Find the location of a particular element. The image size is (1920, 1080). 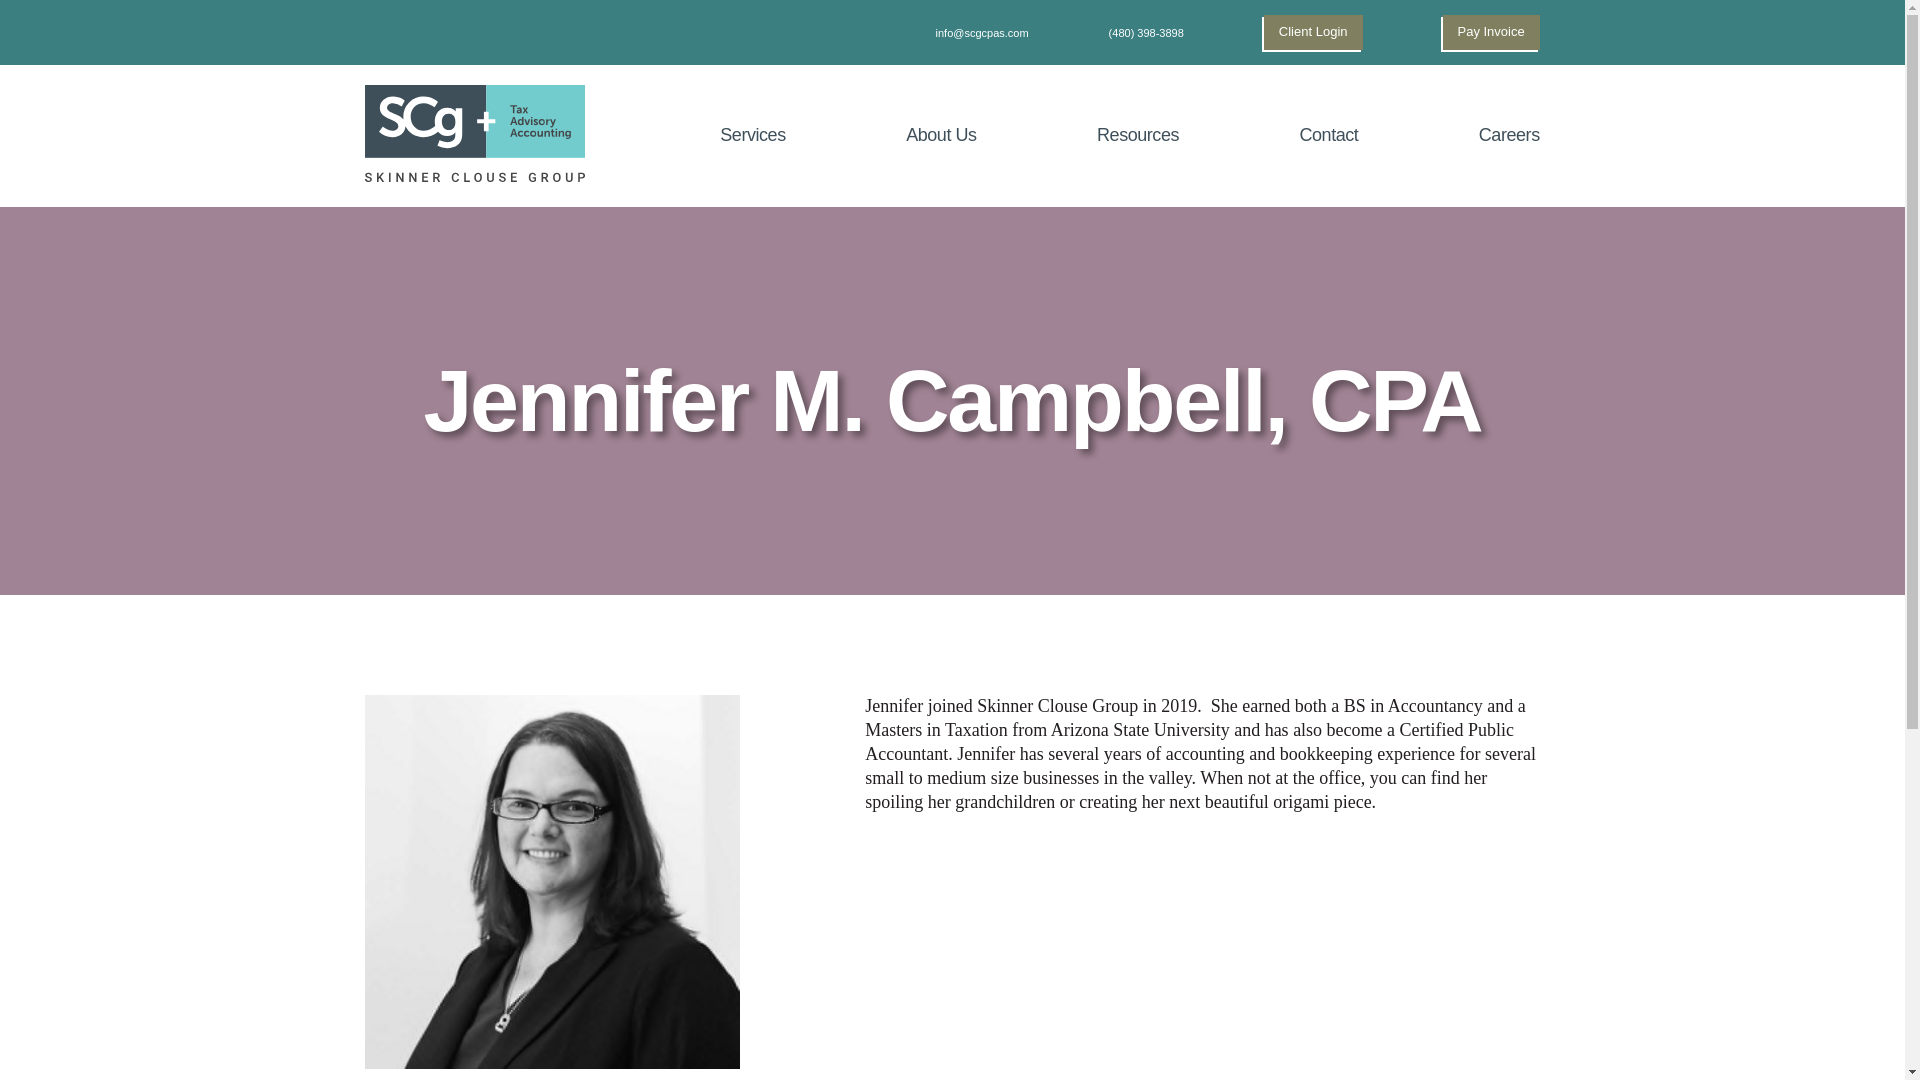

Client Login is located at coordinates (1313, 32).